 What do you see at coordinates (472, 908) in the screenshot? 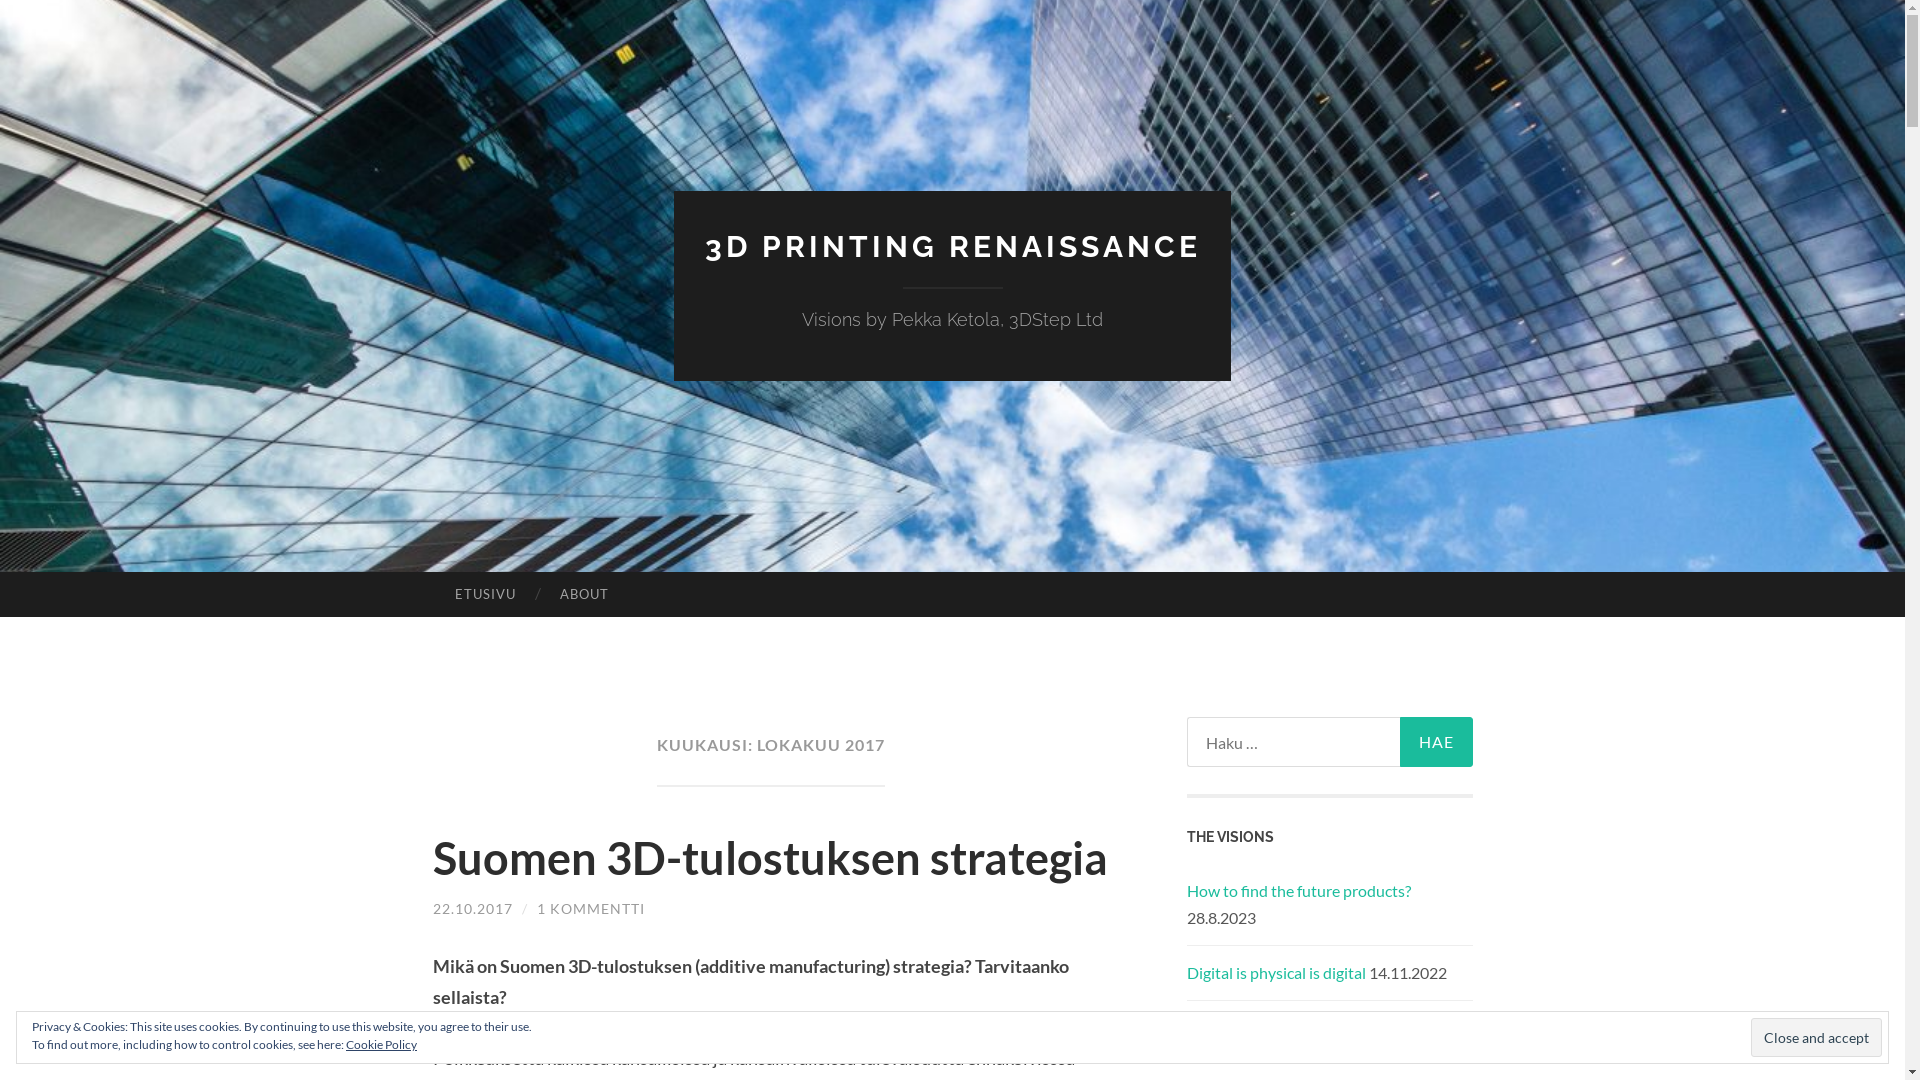
I see `22.10.2017` at bounding box center [472, 908].